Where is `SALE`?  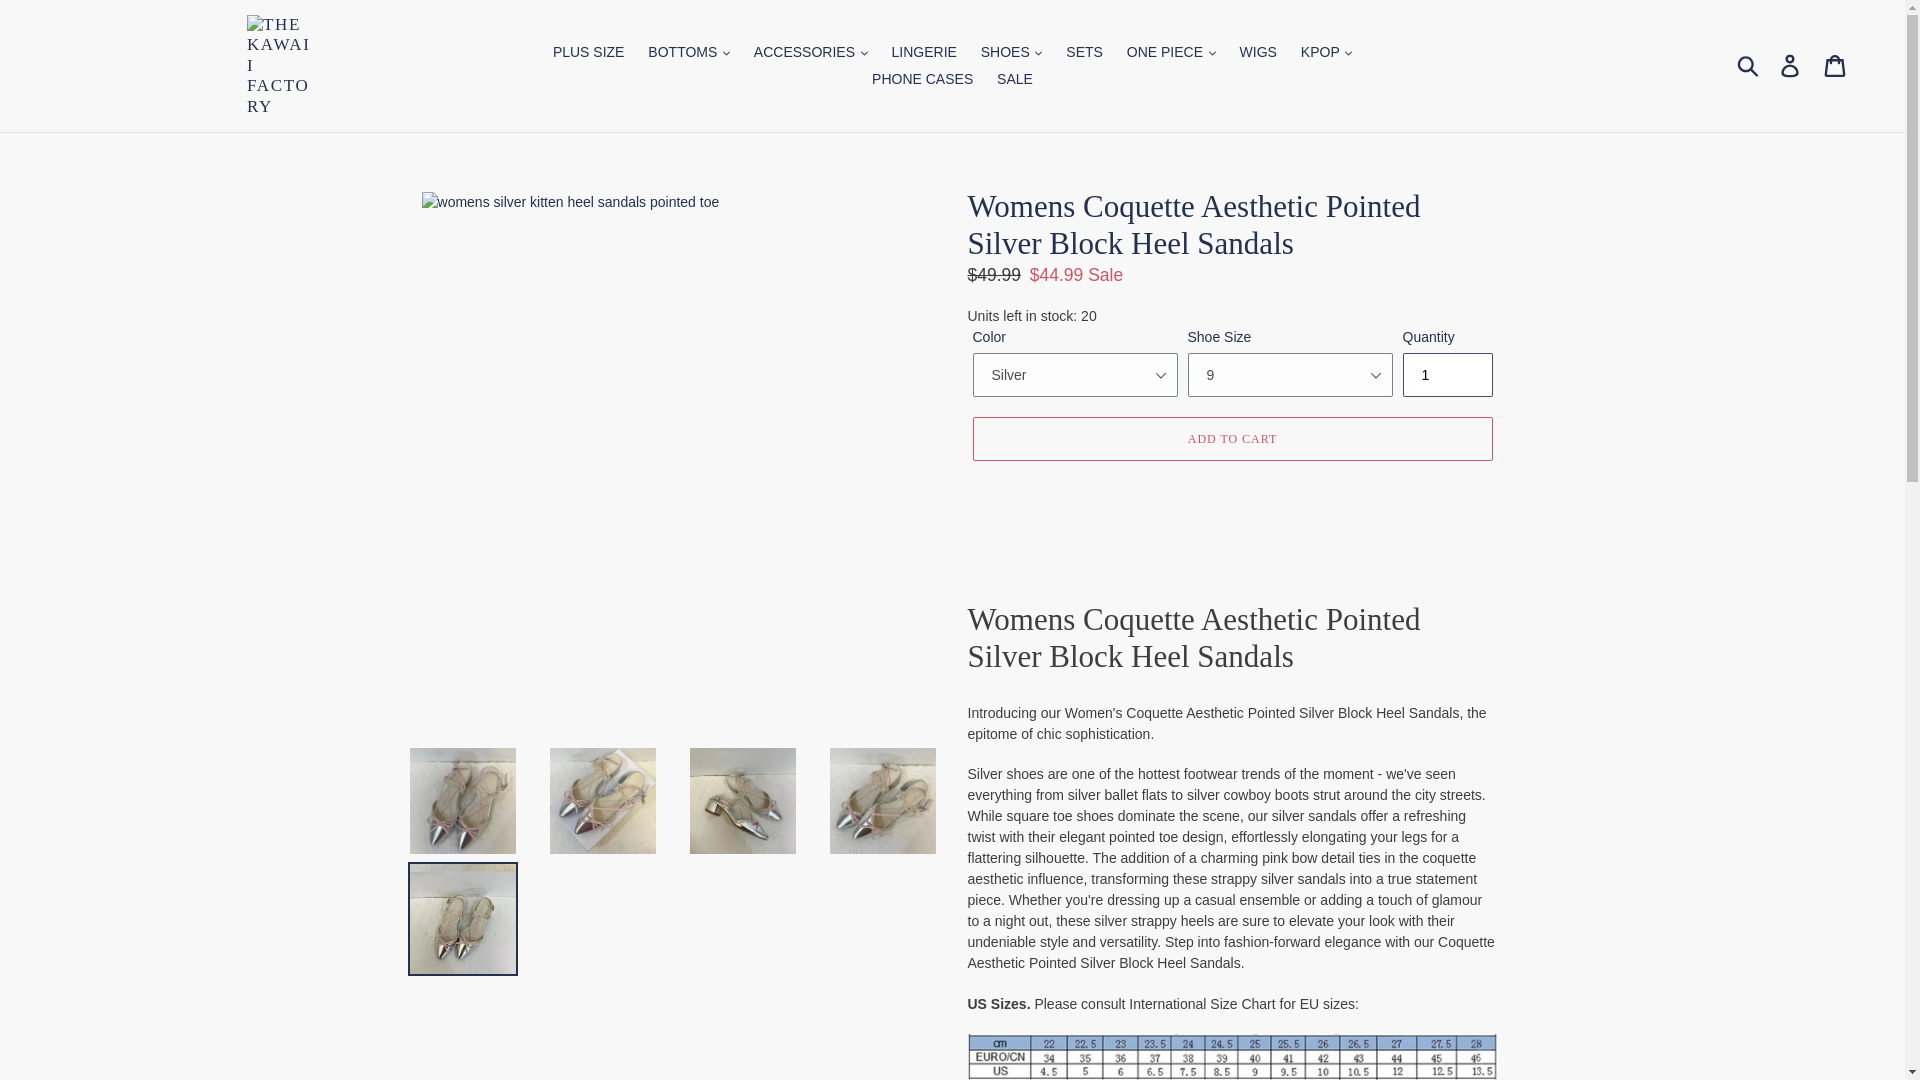
SALE is located at coordinates (1014, 78).